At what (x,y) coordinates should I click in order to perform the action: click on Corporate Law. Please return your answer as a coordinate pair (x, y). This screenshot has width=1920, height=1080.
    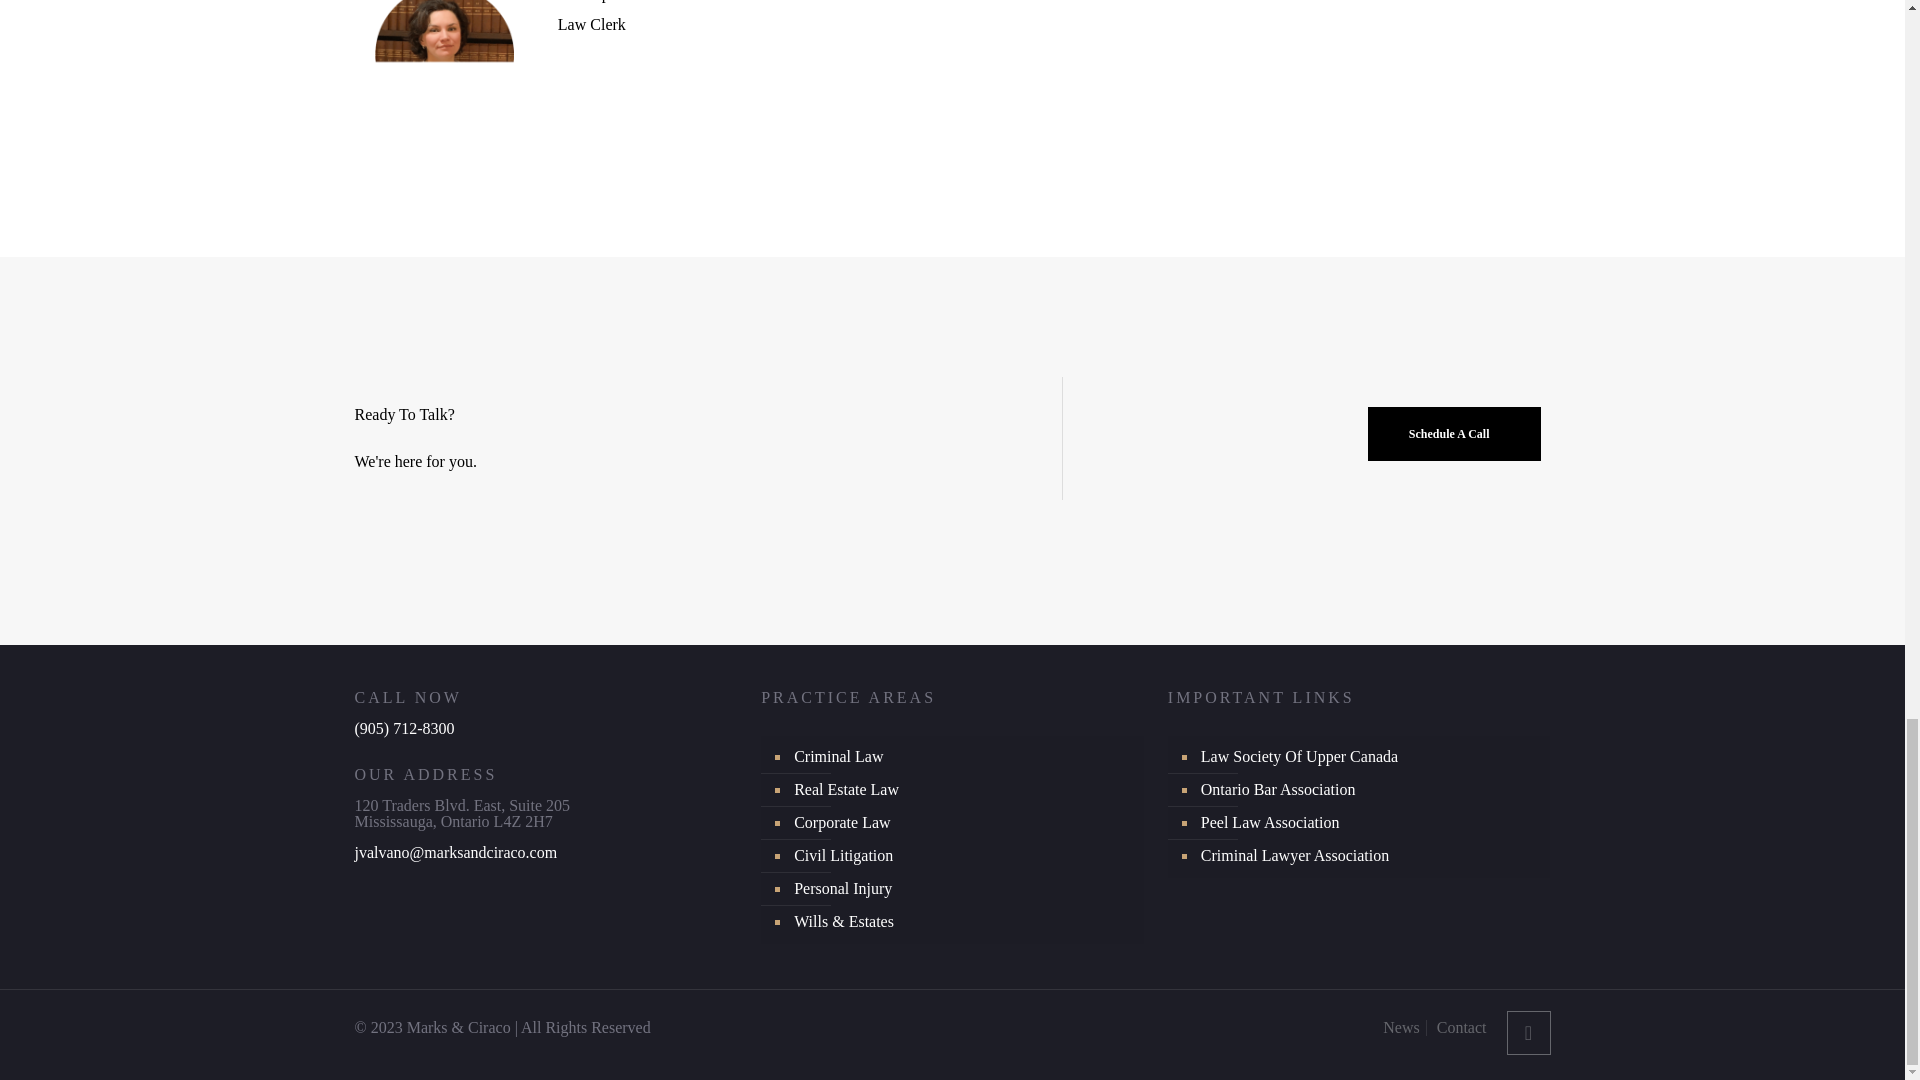
    Looking at the image, I should click on (962, 823).